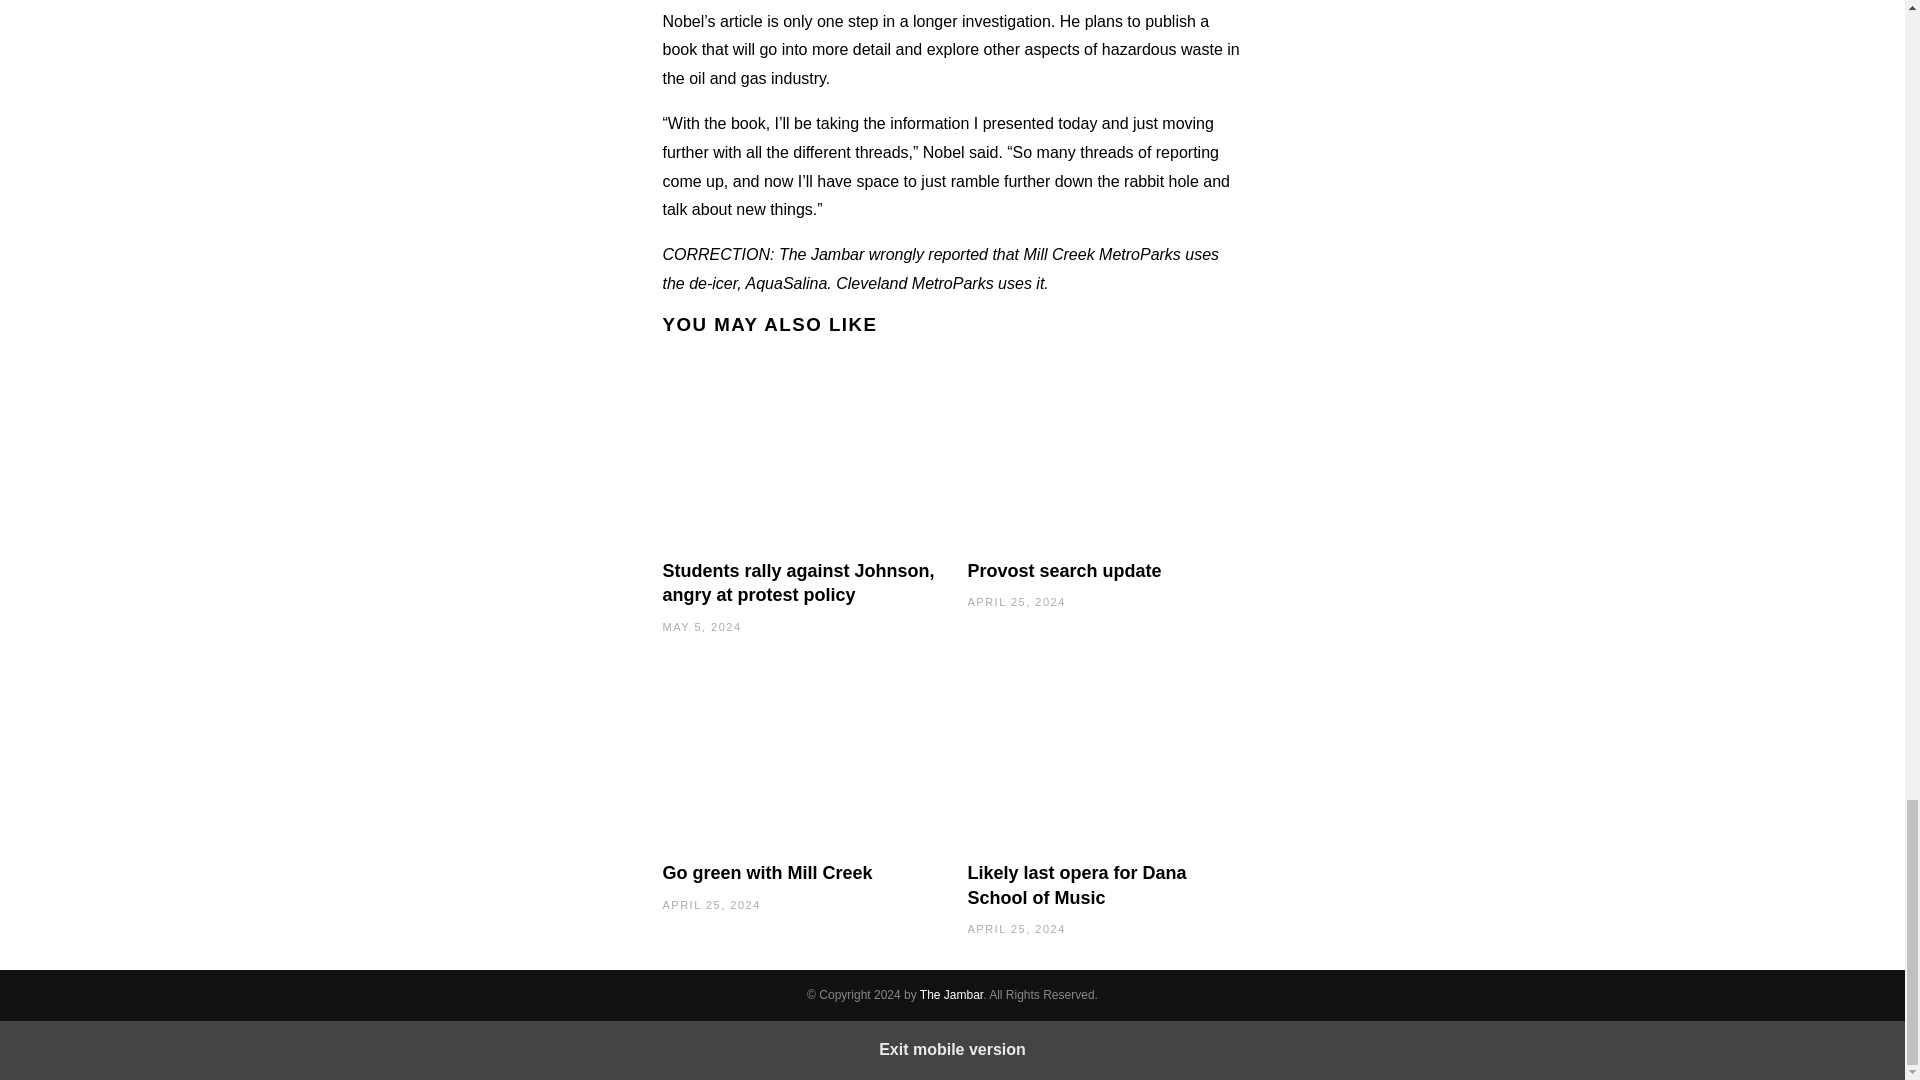 The height and width of the screenshot is (1080, 1920). Describe the element at coordinates (1076, 884) in the screenshot. I see `Likely last opera for Dana School of Music` at that location.